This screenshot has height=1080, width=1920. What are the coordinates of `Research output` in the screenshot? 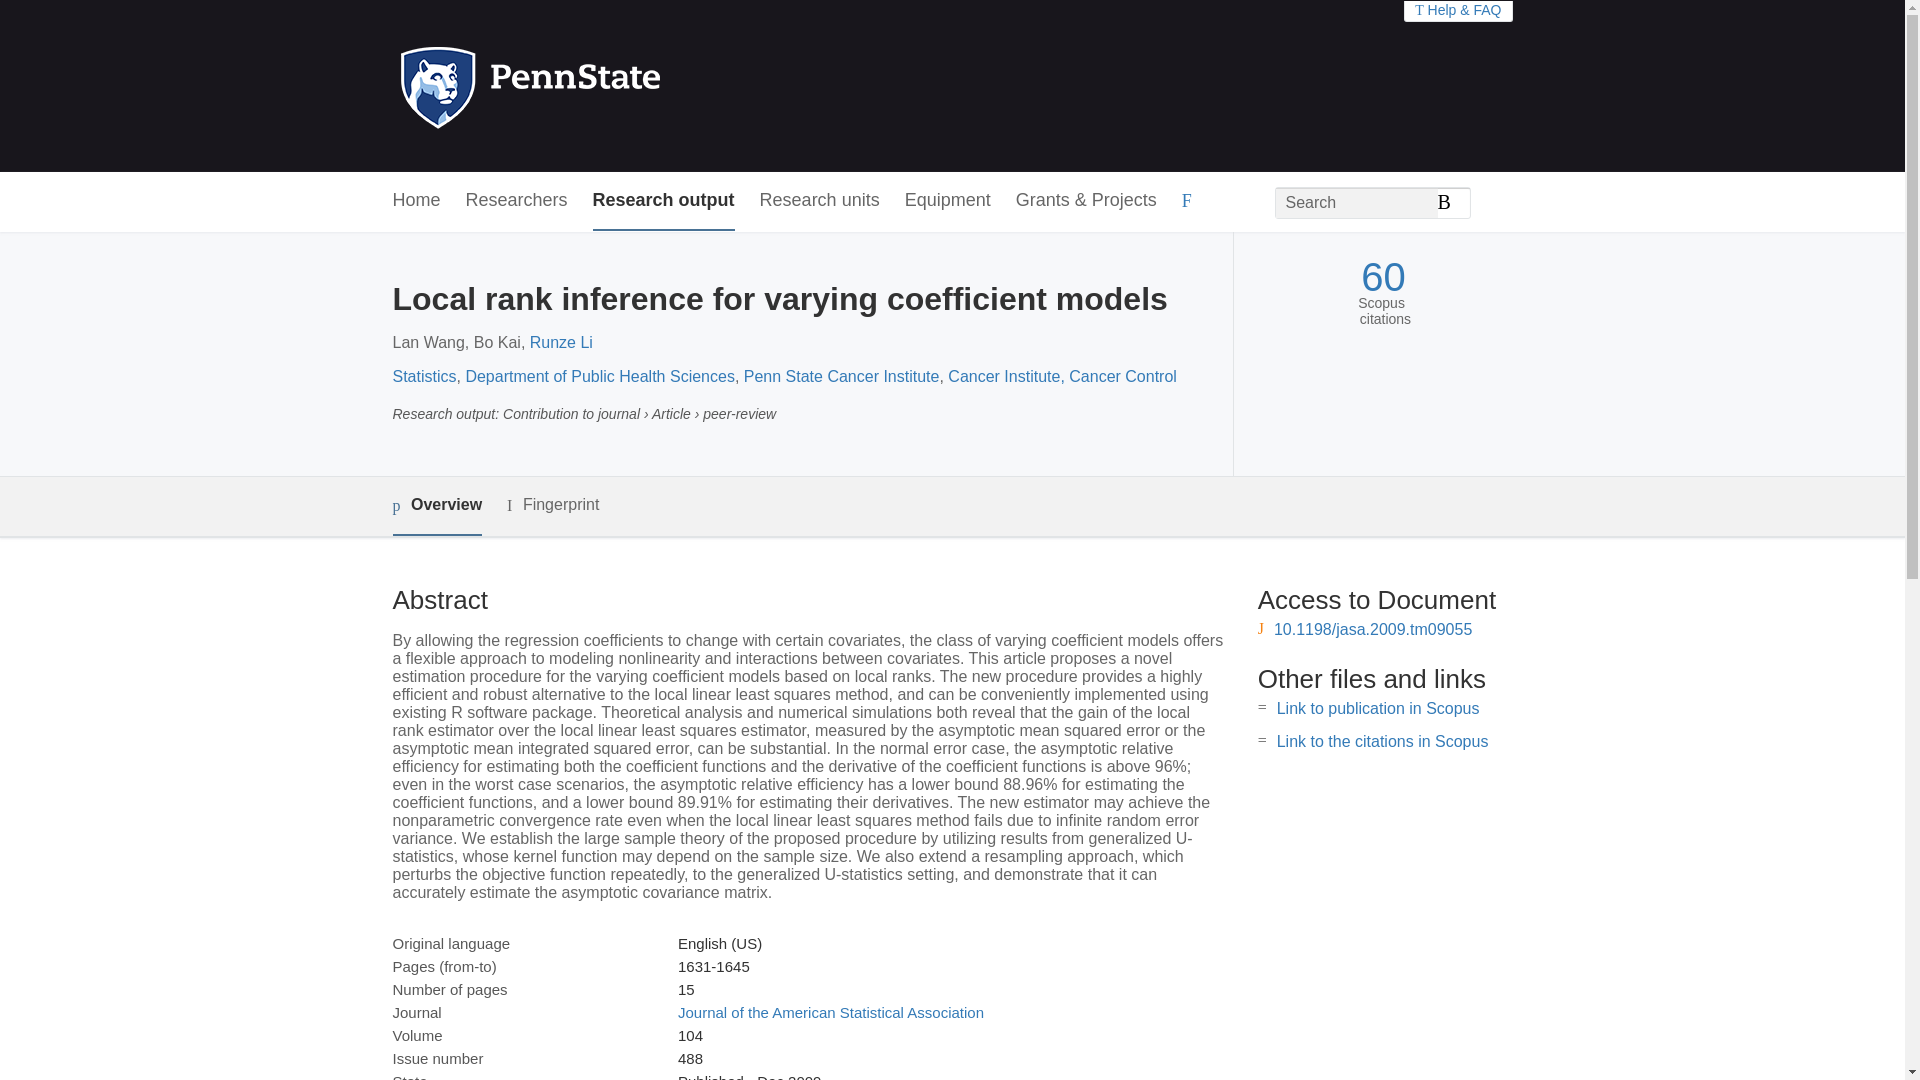 It's located at (664, 201).